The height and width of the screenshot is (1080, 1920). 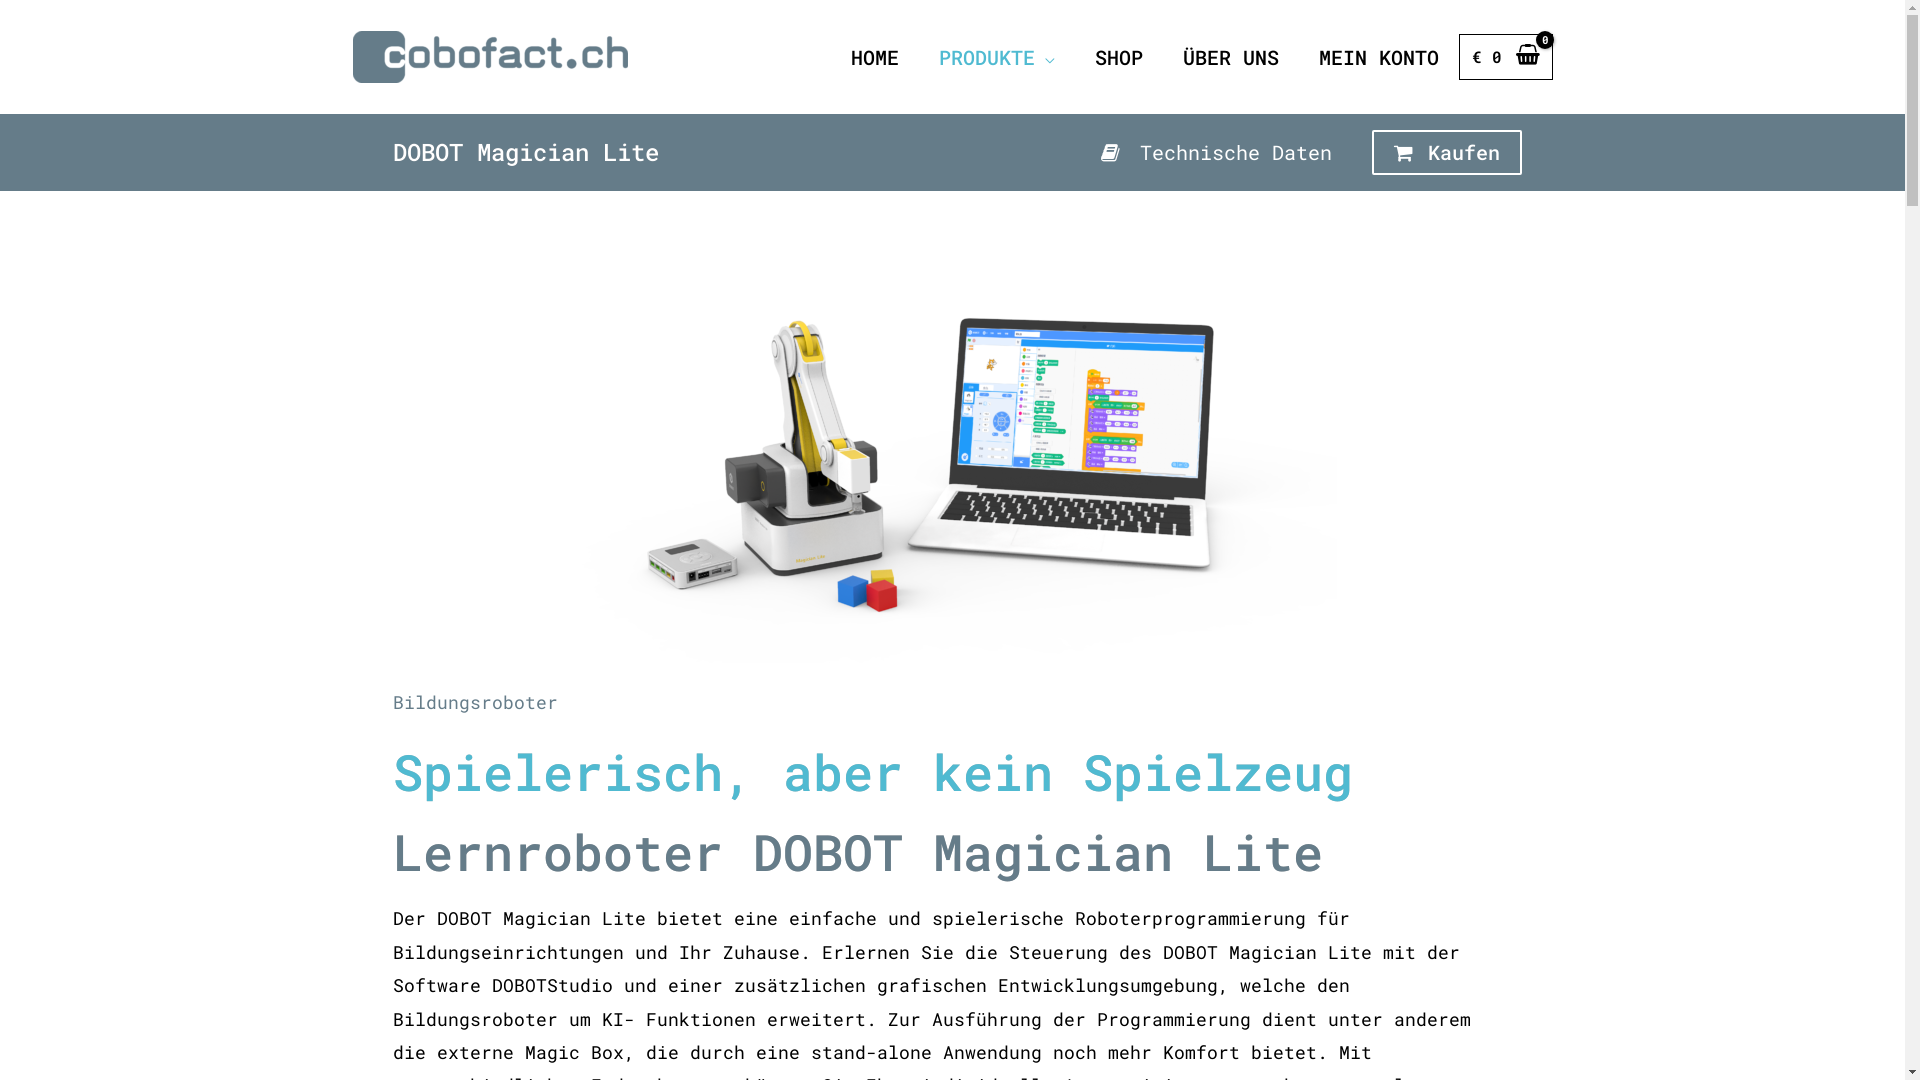 What do you see at coordinates (1447, 152) in the screenshot?
I see `Kaufen` at bounding box center [1447, 152].